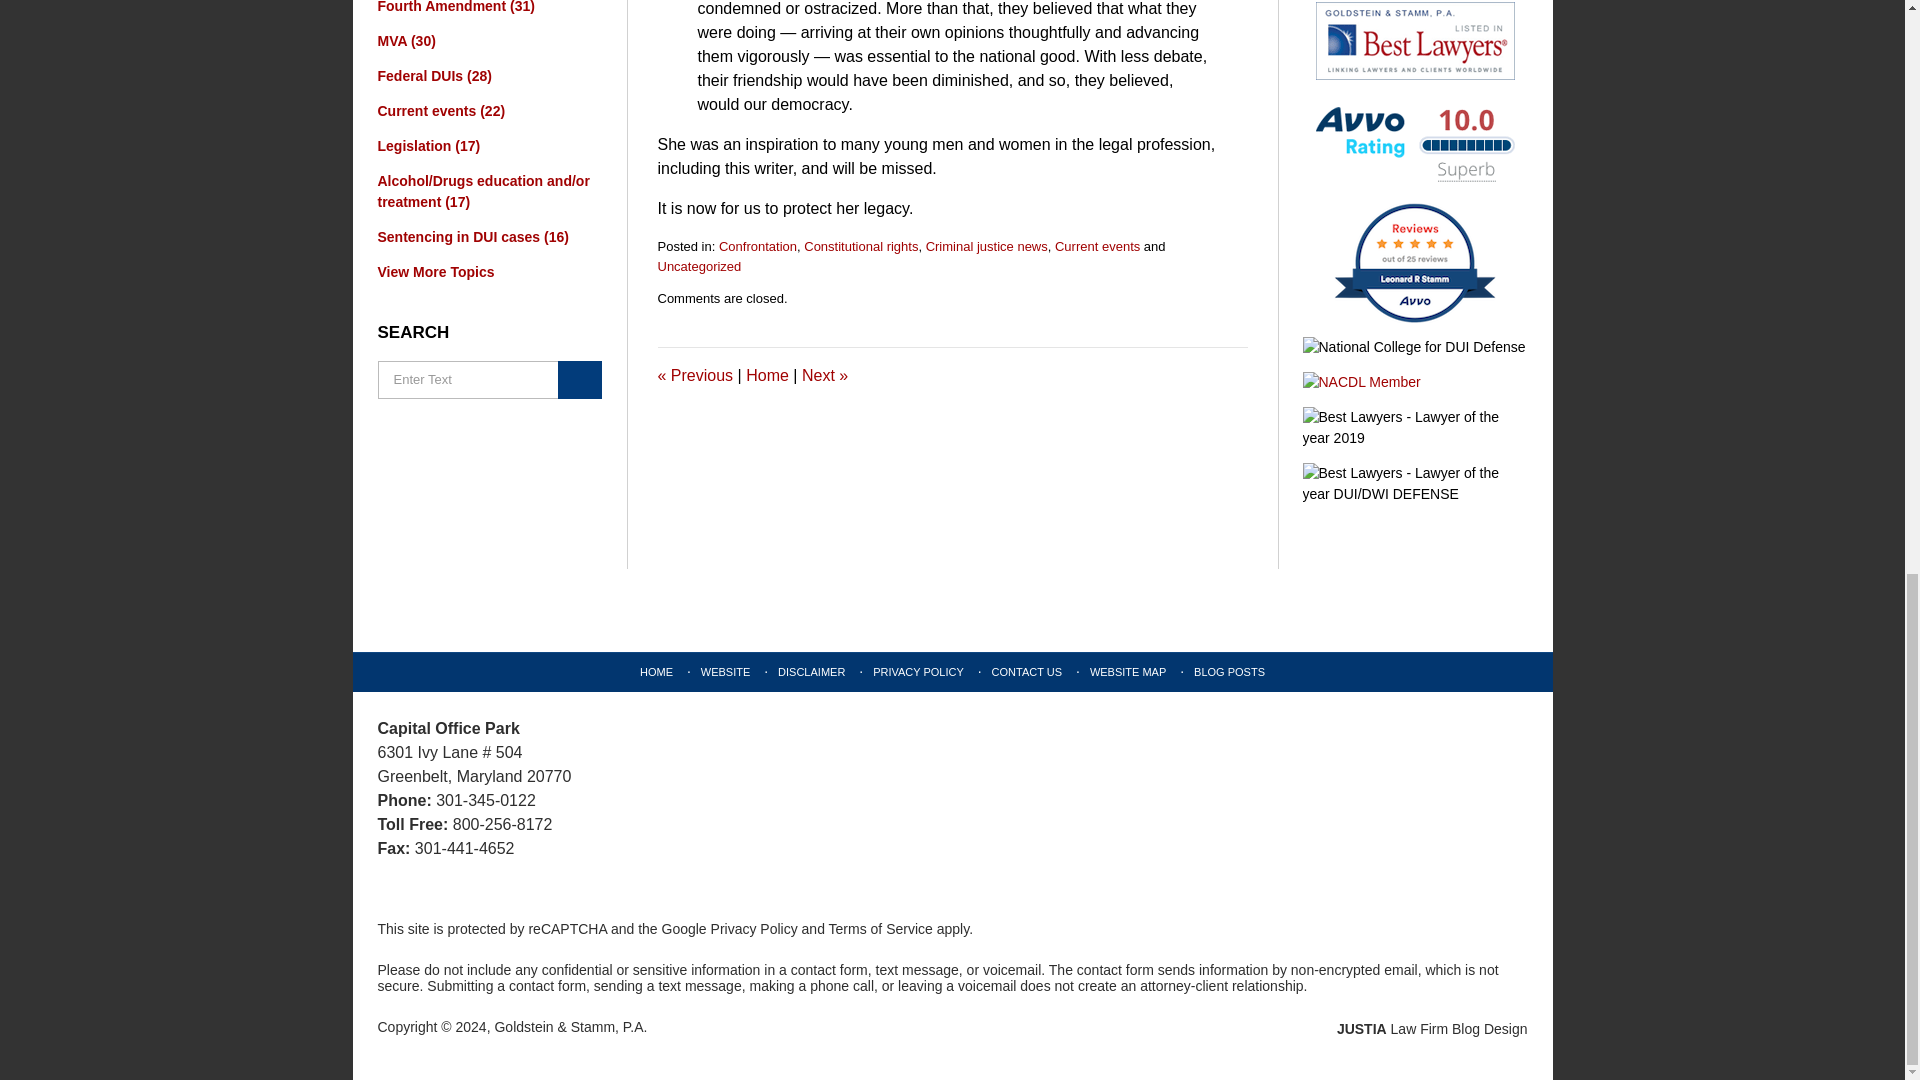 The image size is (1920, 1080). I want to click on Constitutional rights, so click(860, 246).